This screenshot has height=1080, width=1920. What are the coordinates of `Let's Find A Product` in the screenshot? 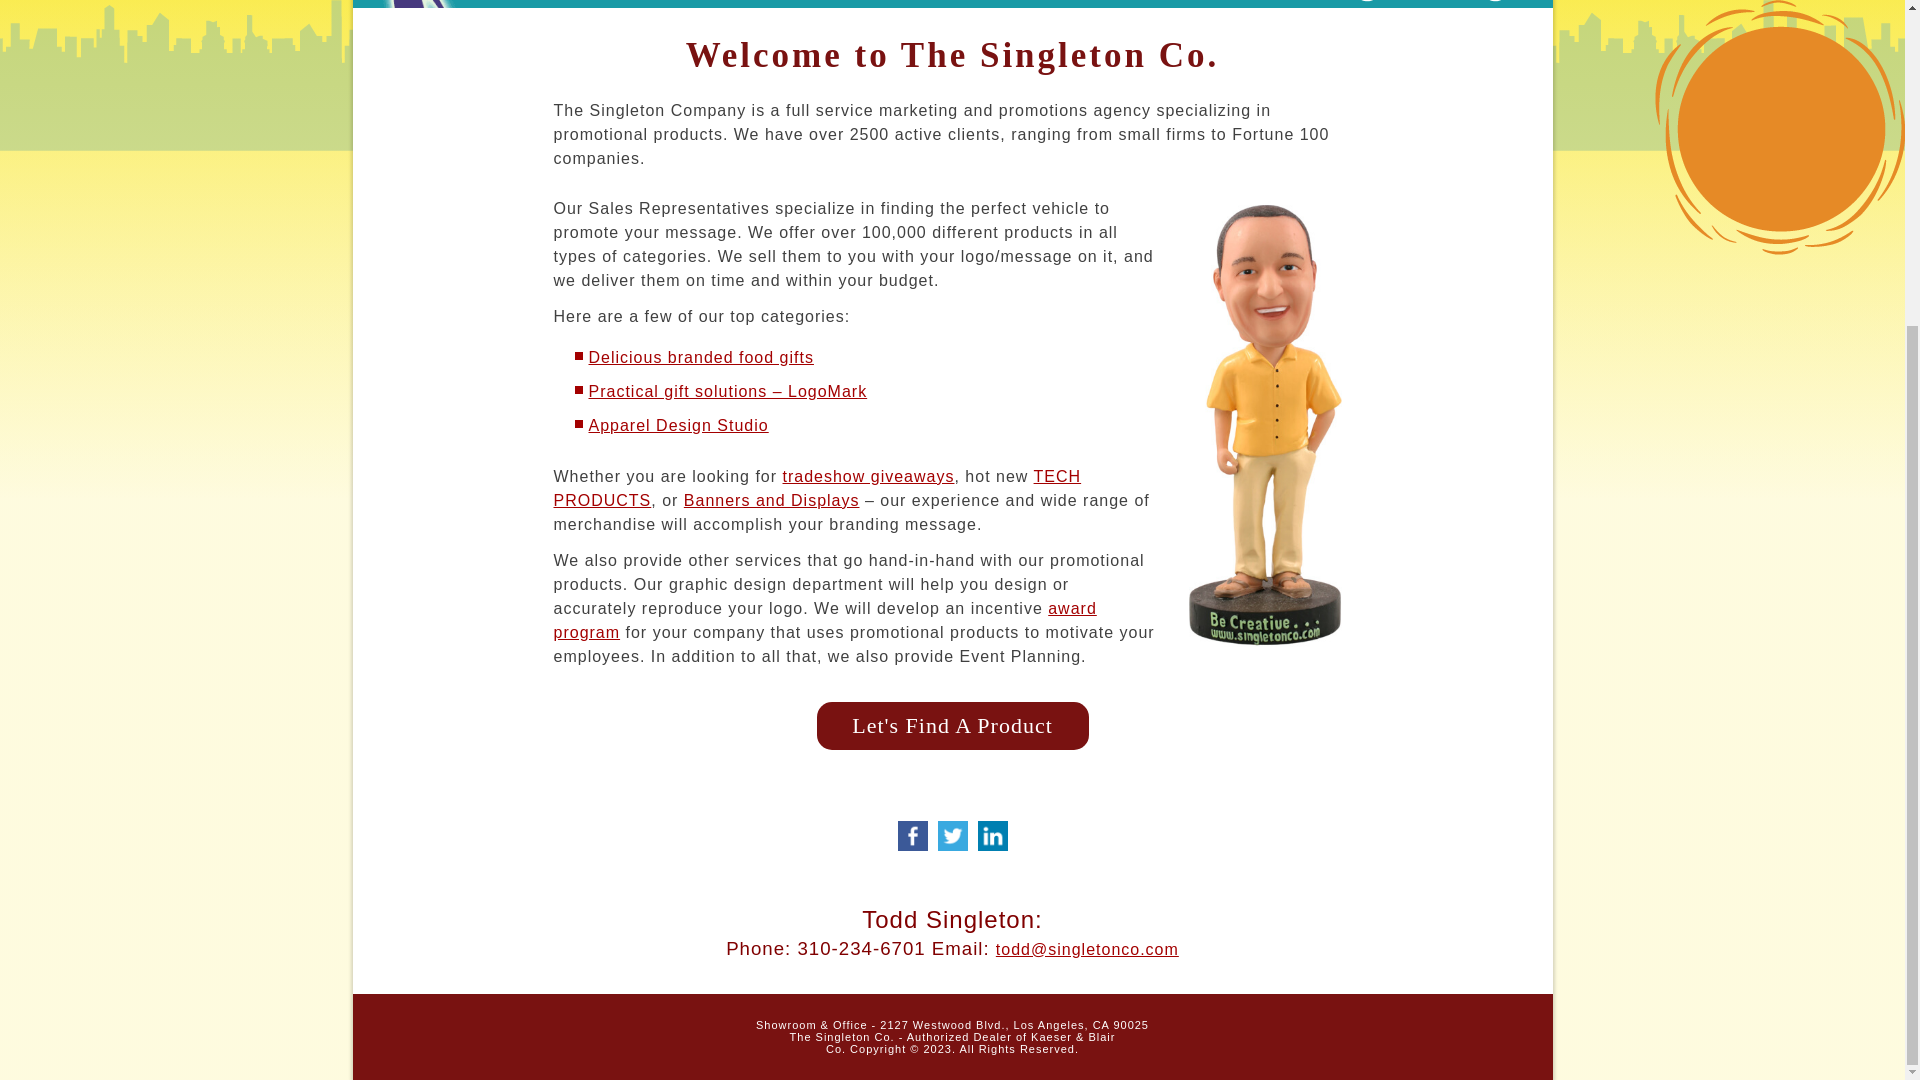 It's located at (952, 726).